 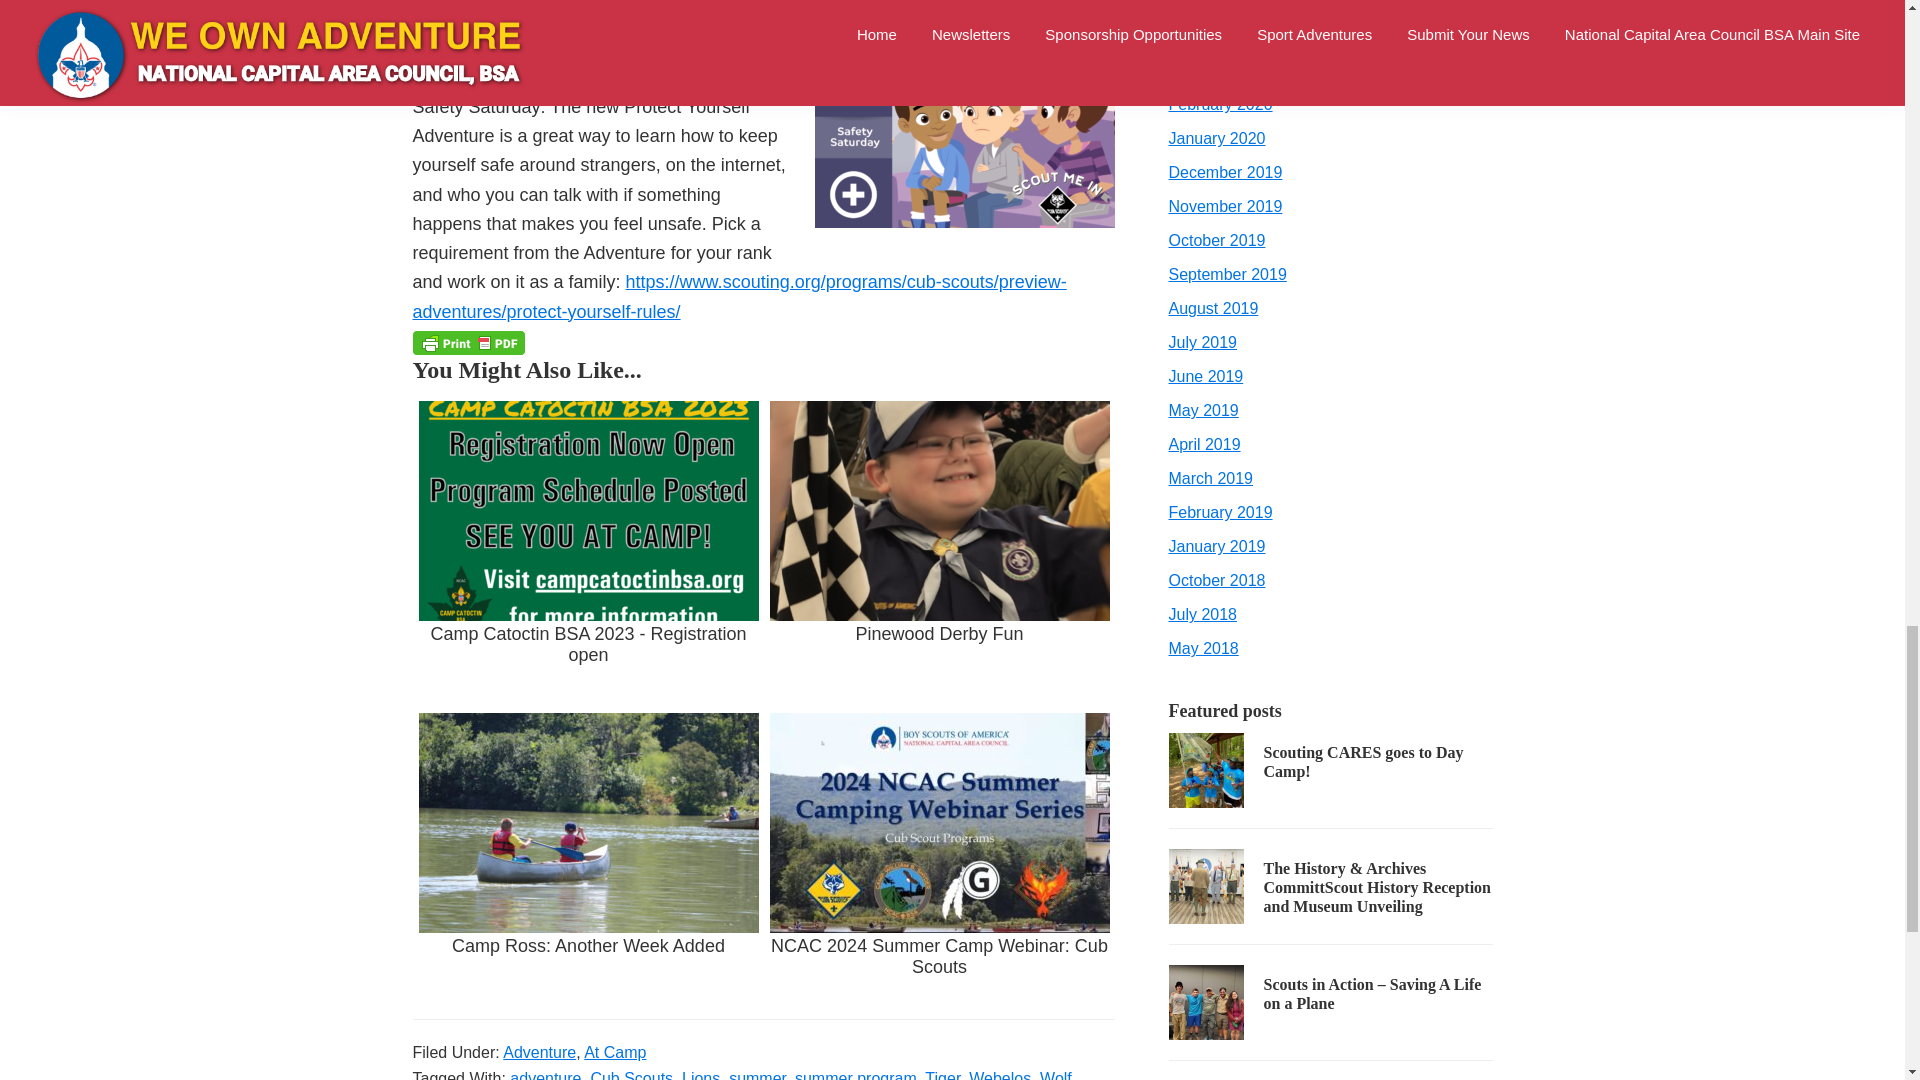 I want to click on Camp Ross: Another Week Added, so click(x=588, y=860).